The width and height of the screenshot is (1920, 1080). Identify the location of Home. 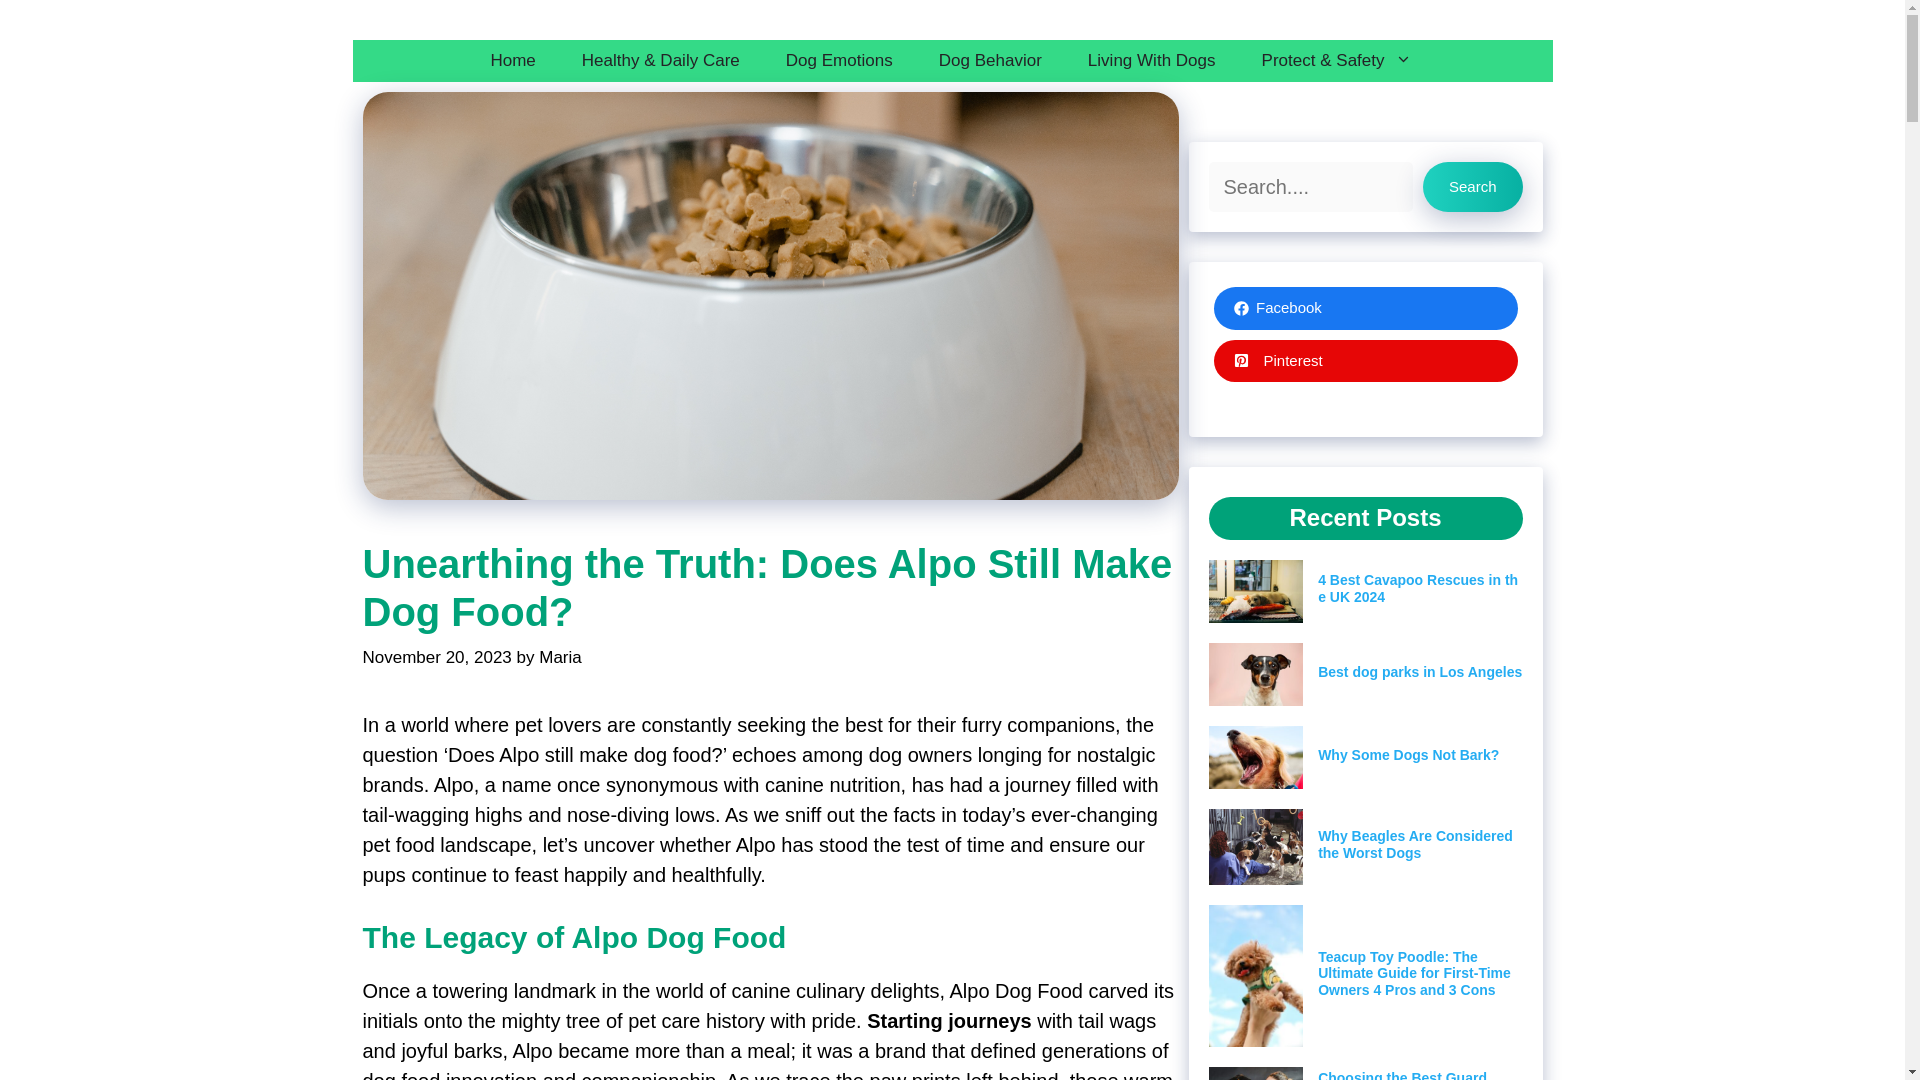
(512, 60).